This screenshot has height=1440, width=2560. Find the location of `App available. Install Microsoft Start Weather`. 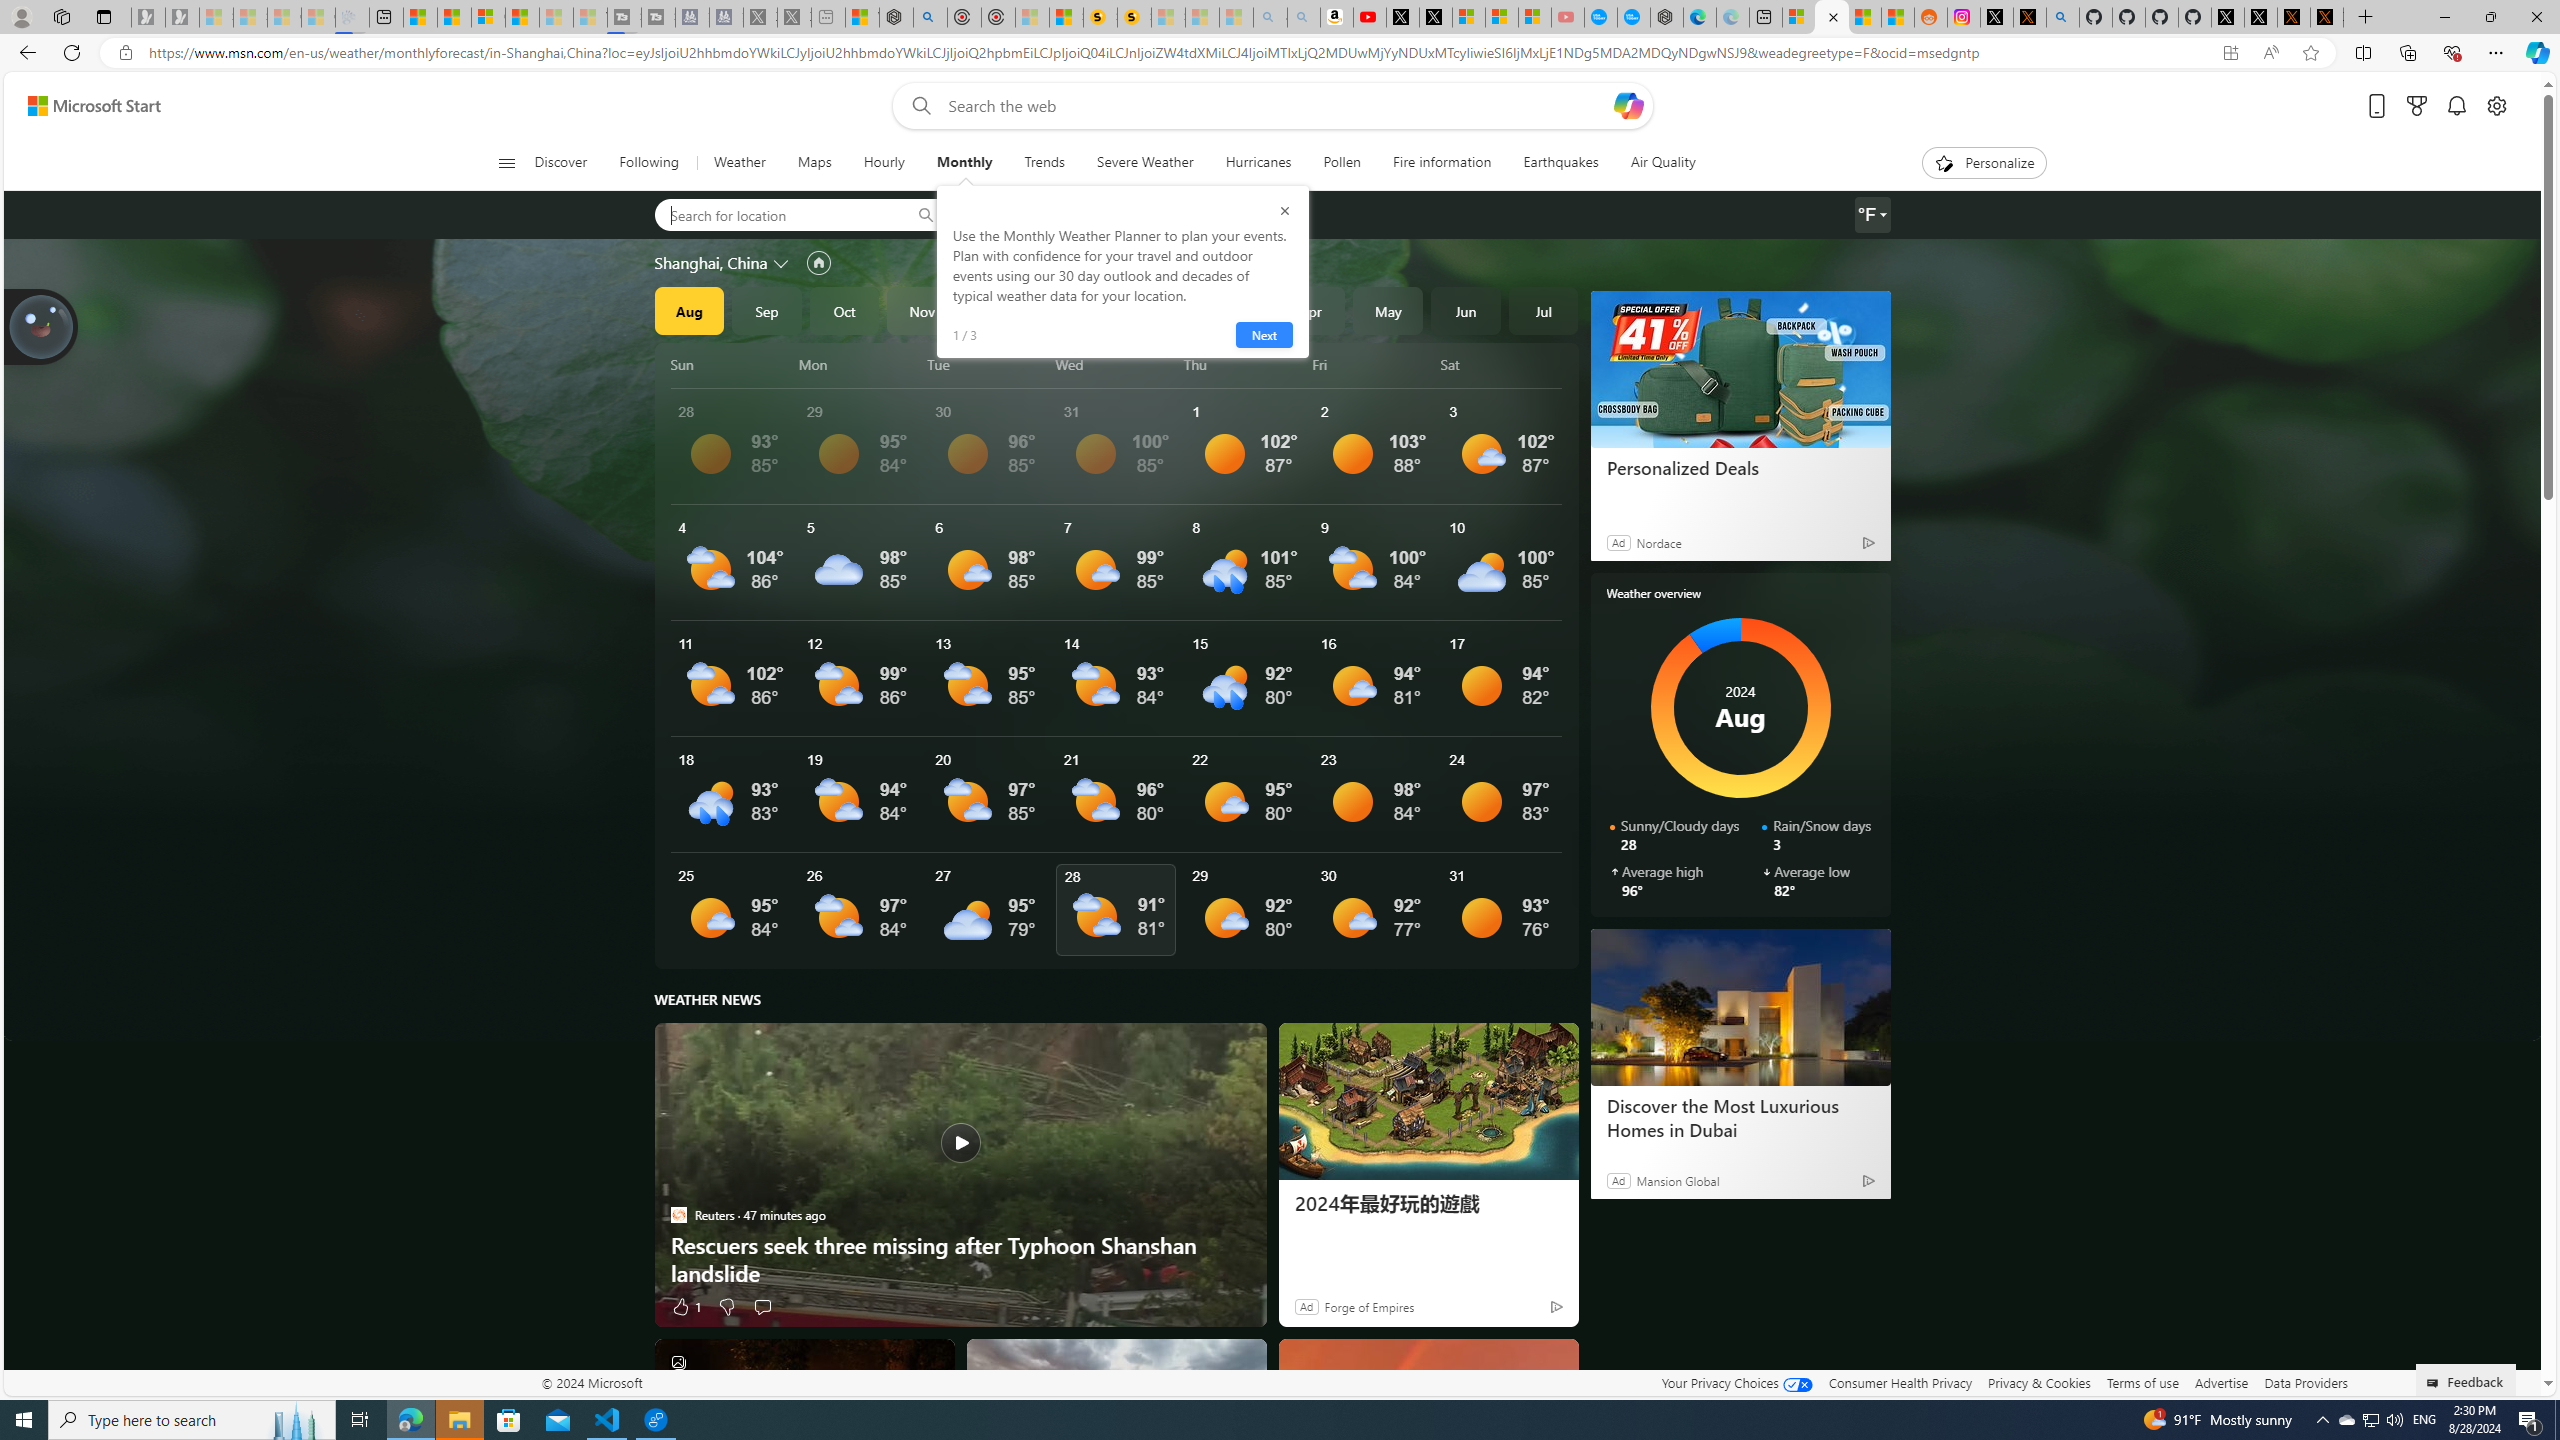

App available. Install Microsoft Start Weather is located at coordinates (2230, 53).